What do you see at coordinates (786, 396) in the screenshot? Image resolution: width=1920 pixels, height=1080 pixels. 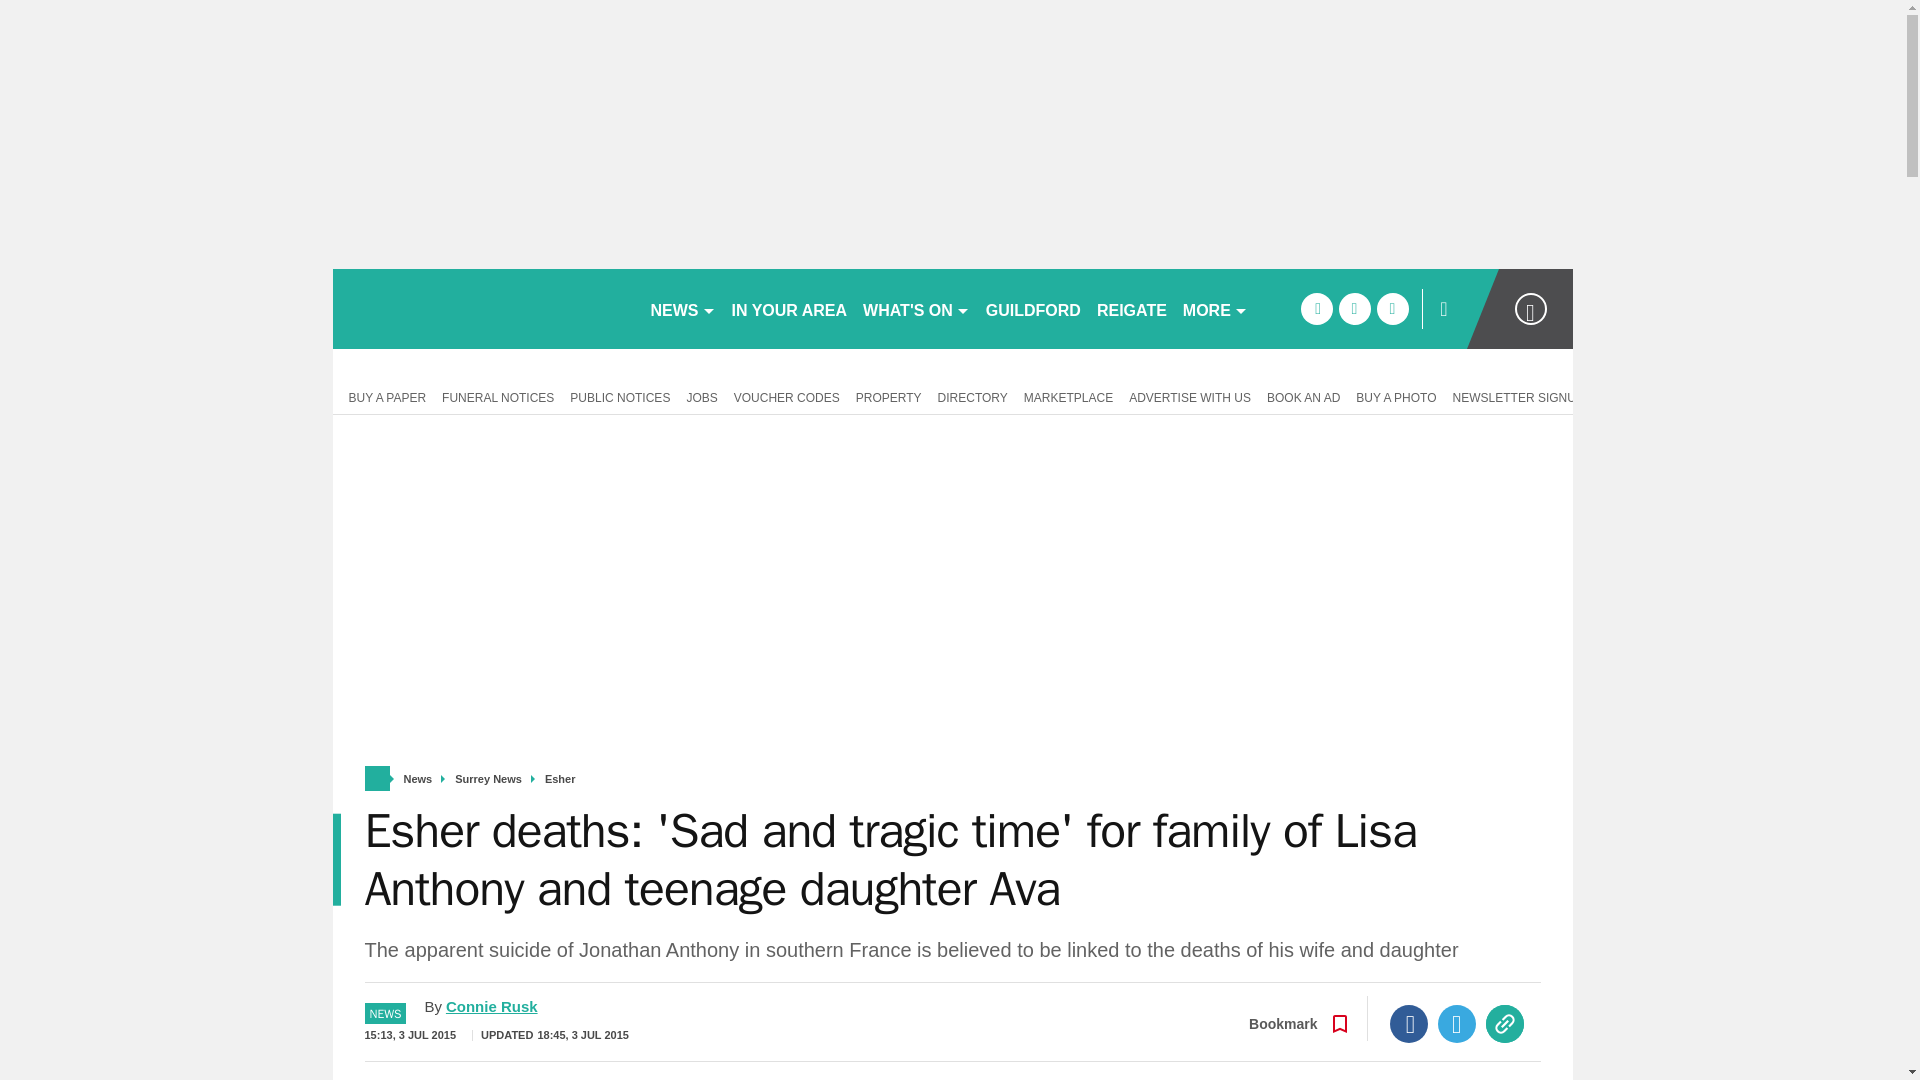 I see `VOUCHER CODES` at bounding box center [786, 396].